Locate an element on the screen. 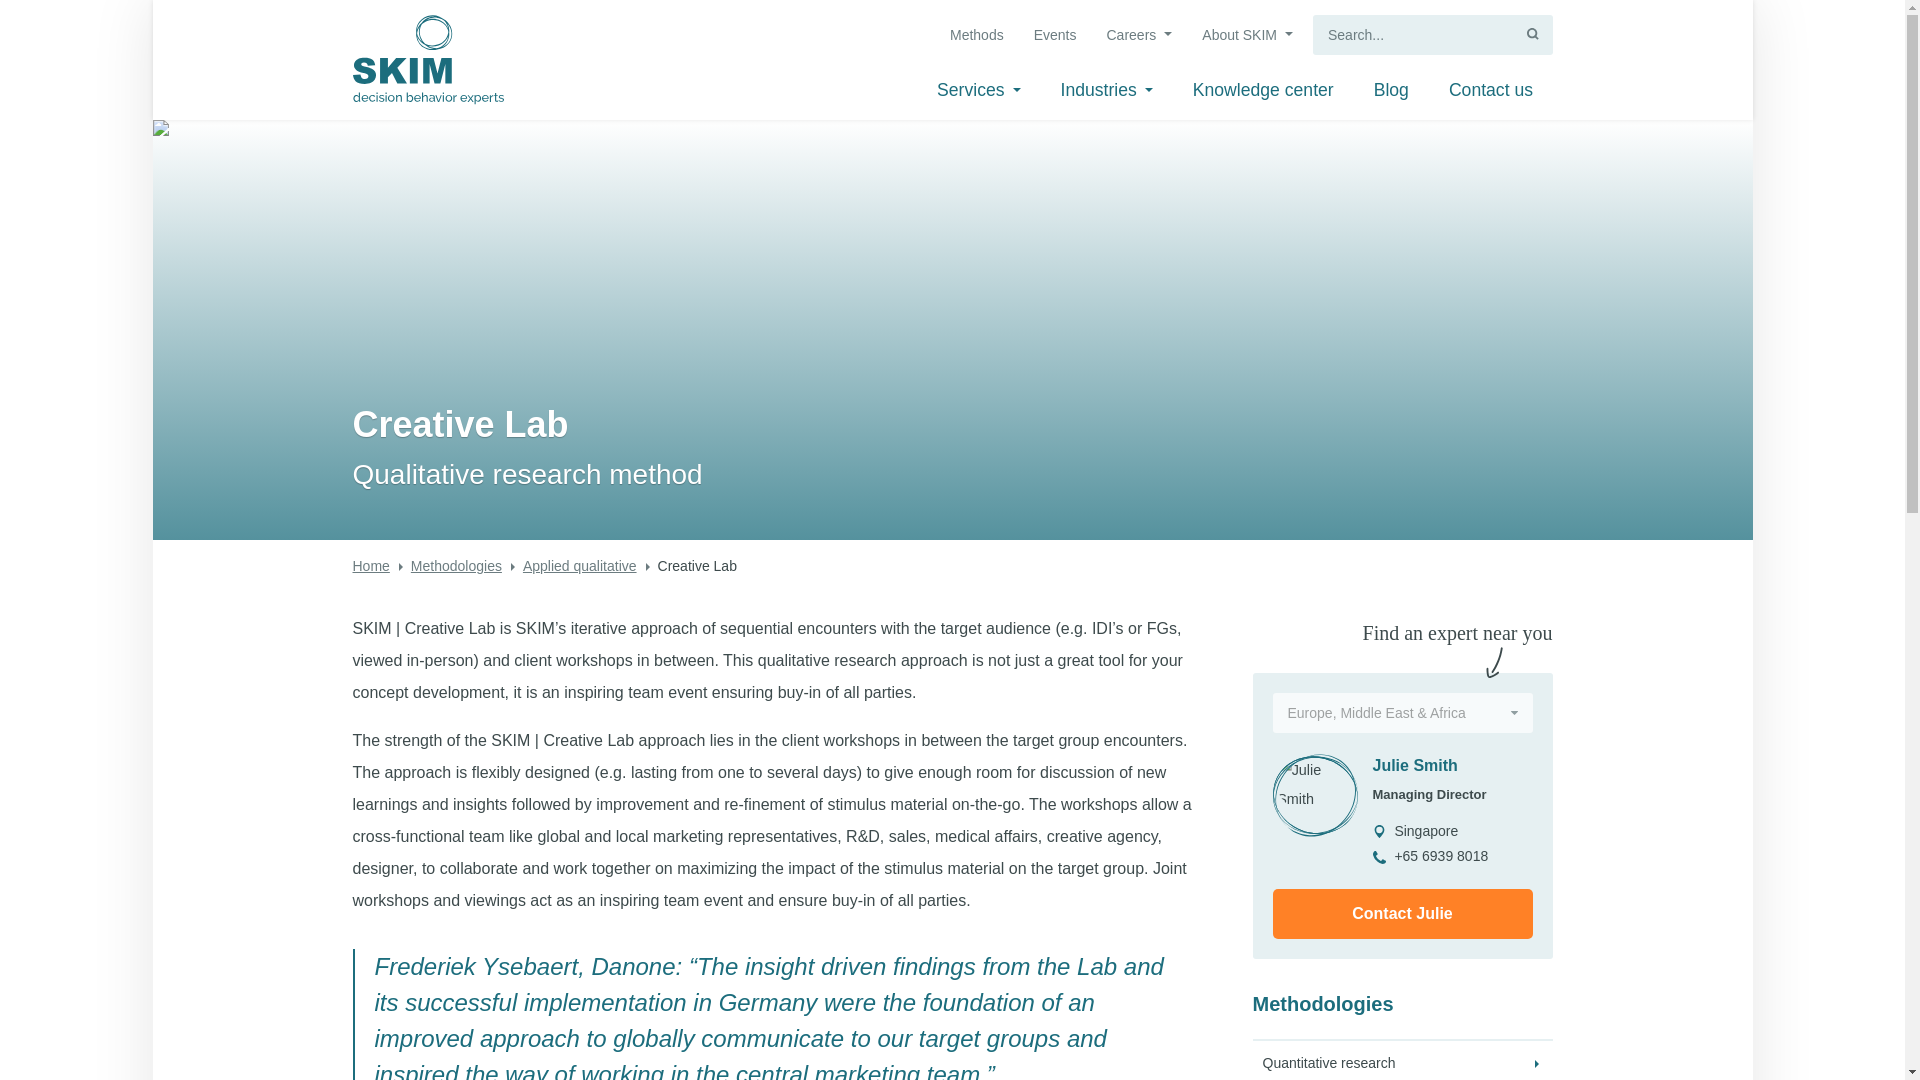  Services is located at coordinates (978, 94).